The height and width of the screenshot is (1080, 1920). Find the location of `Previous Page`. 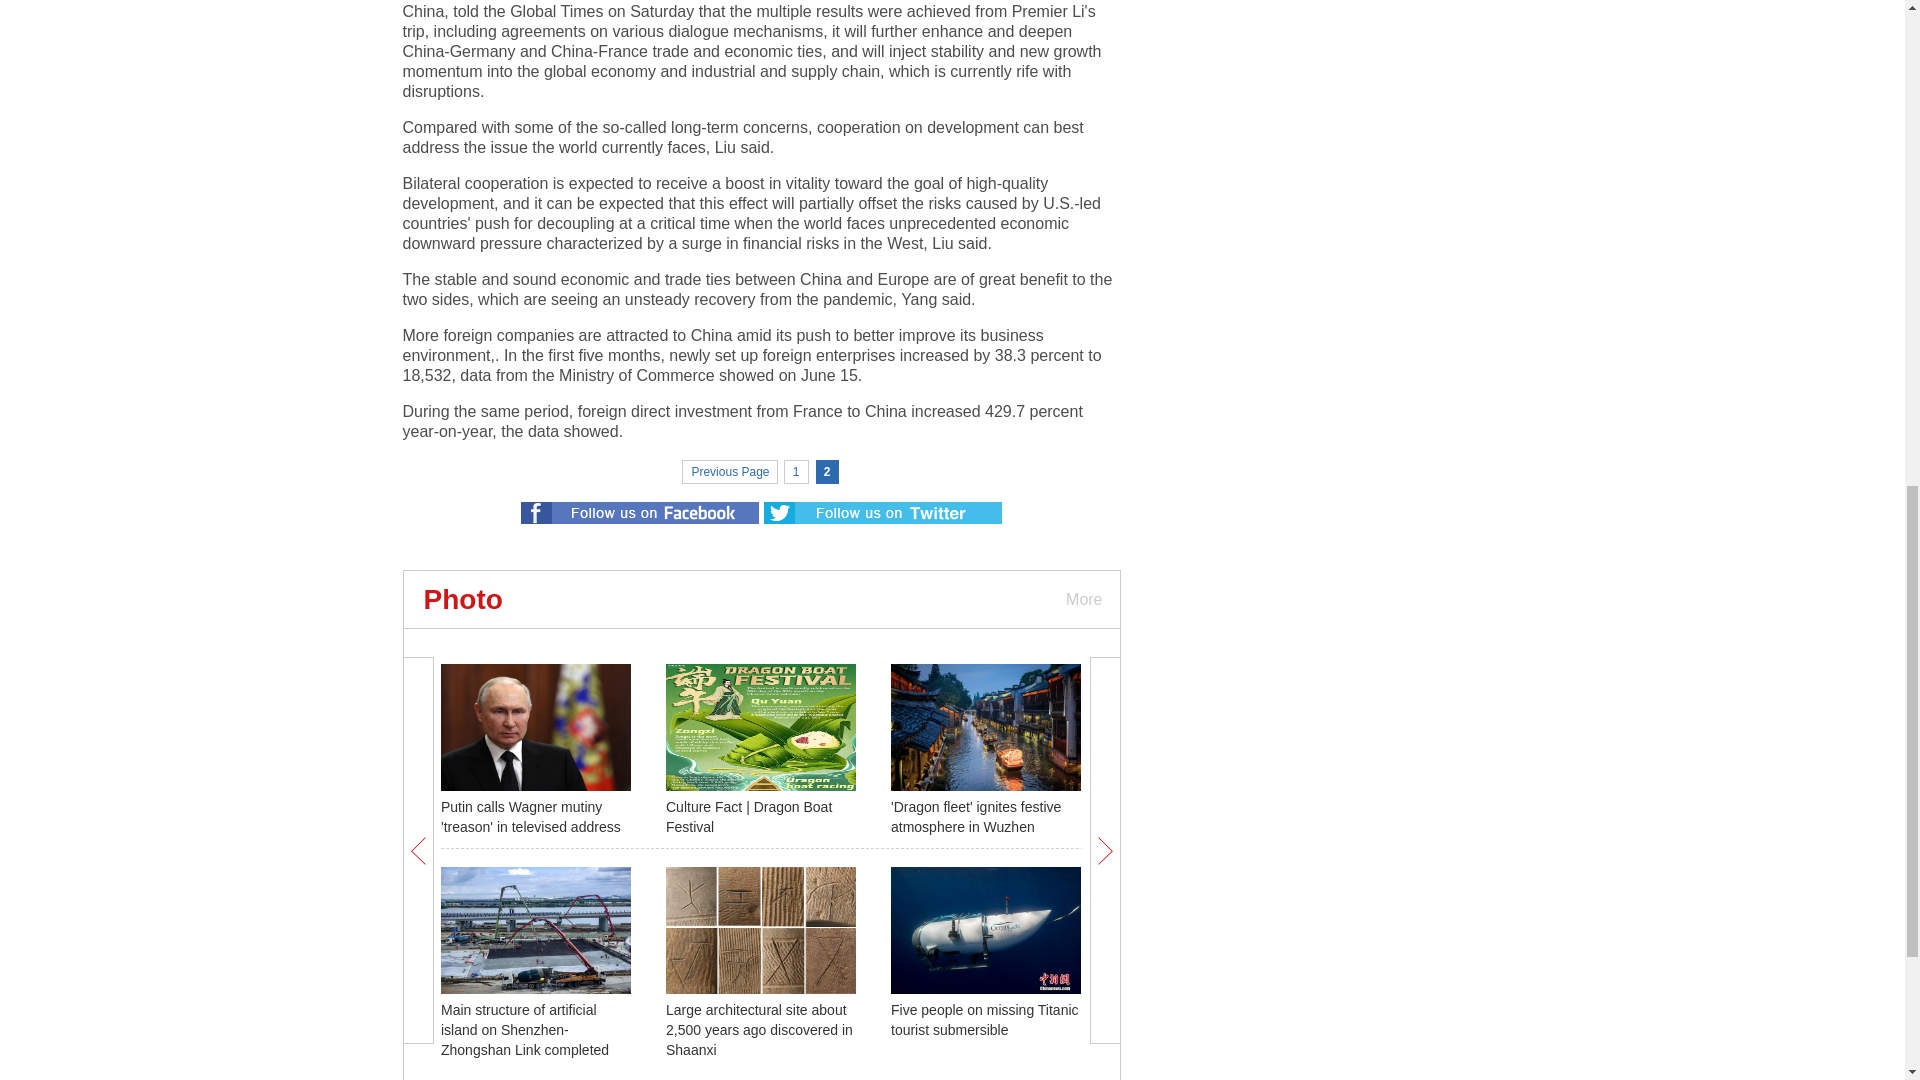

Previous Page is located at coordinates (729, 472).